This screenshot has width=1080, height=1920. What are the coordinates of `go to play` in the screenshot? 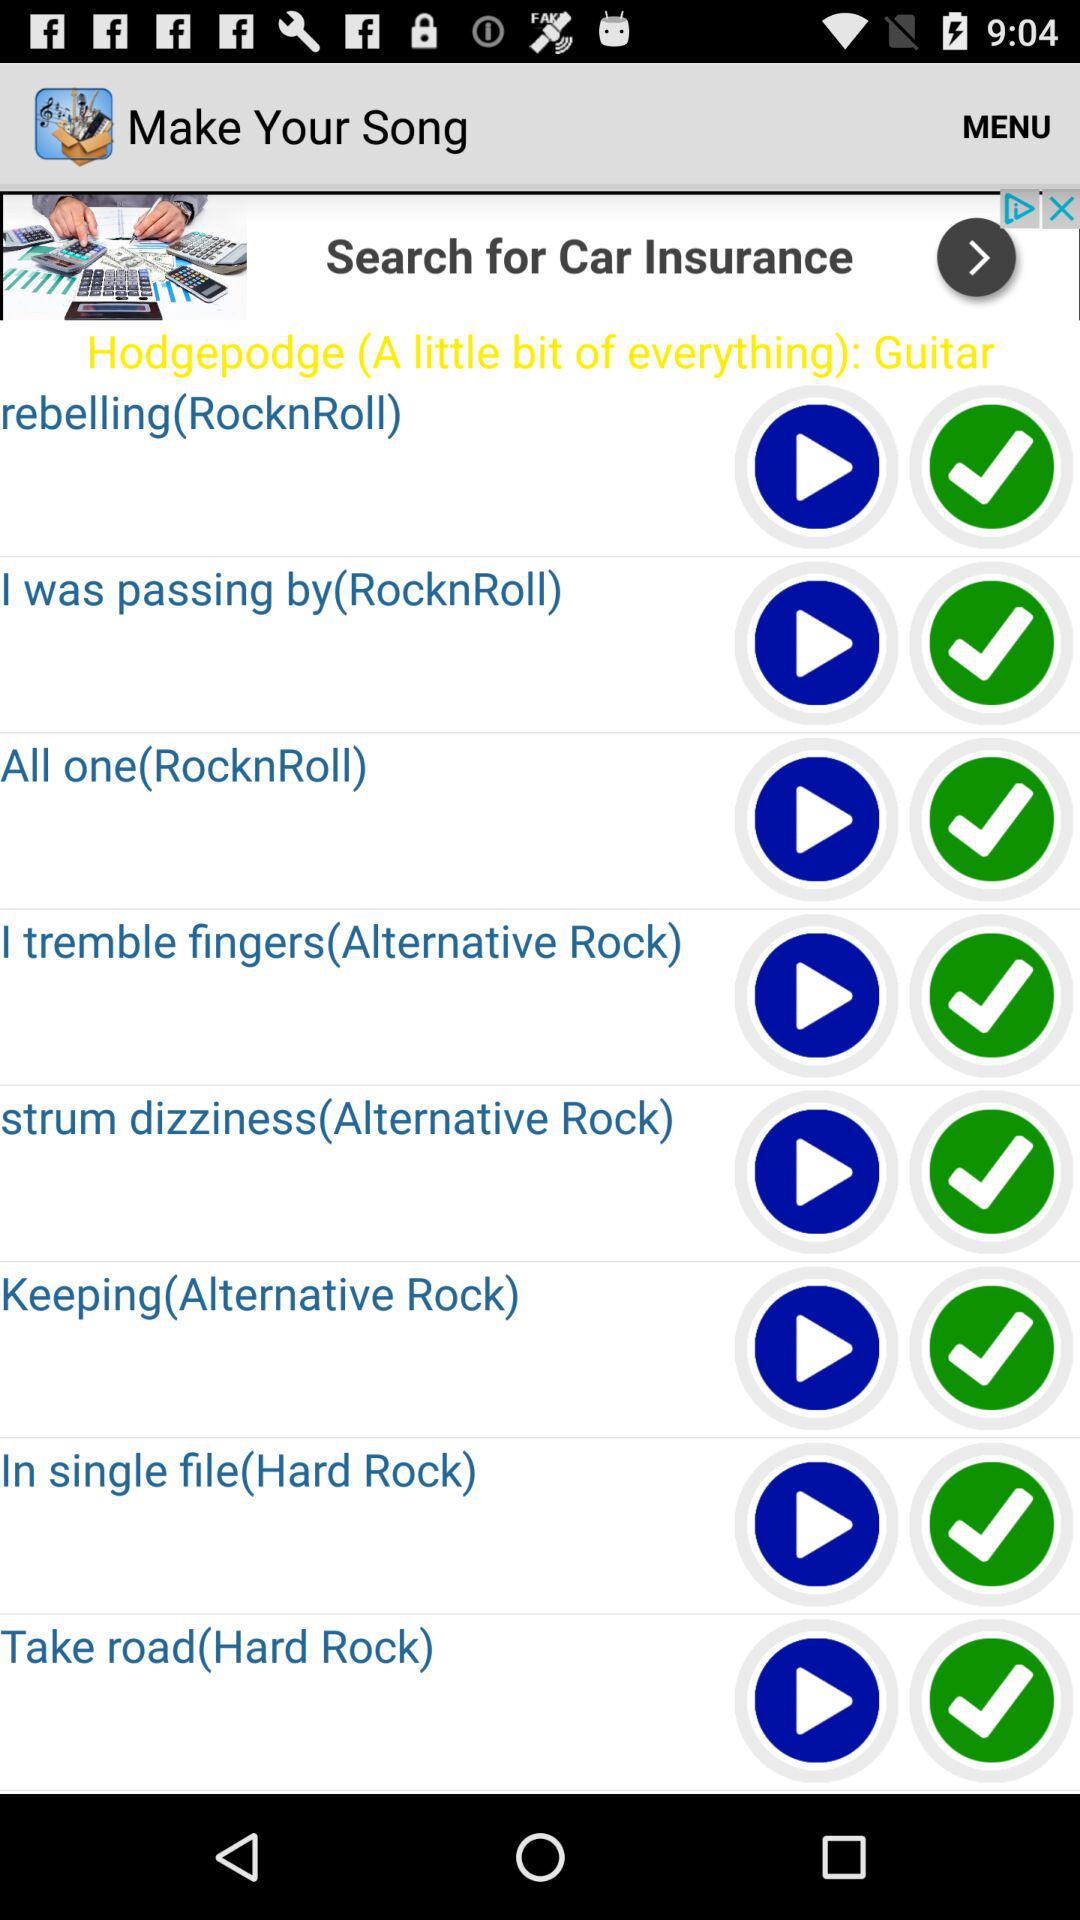 It's located at (818, 468).